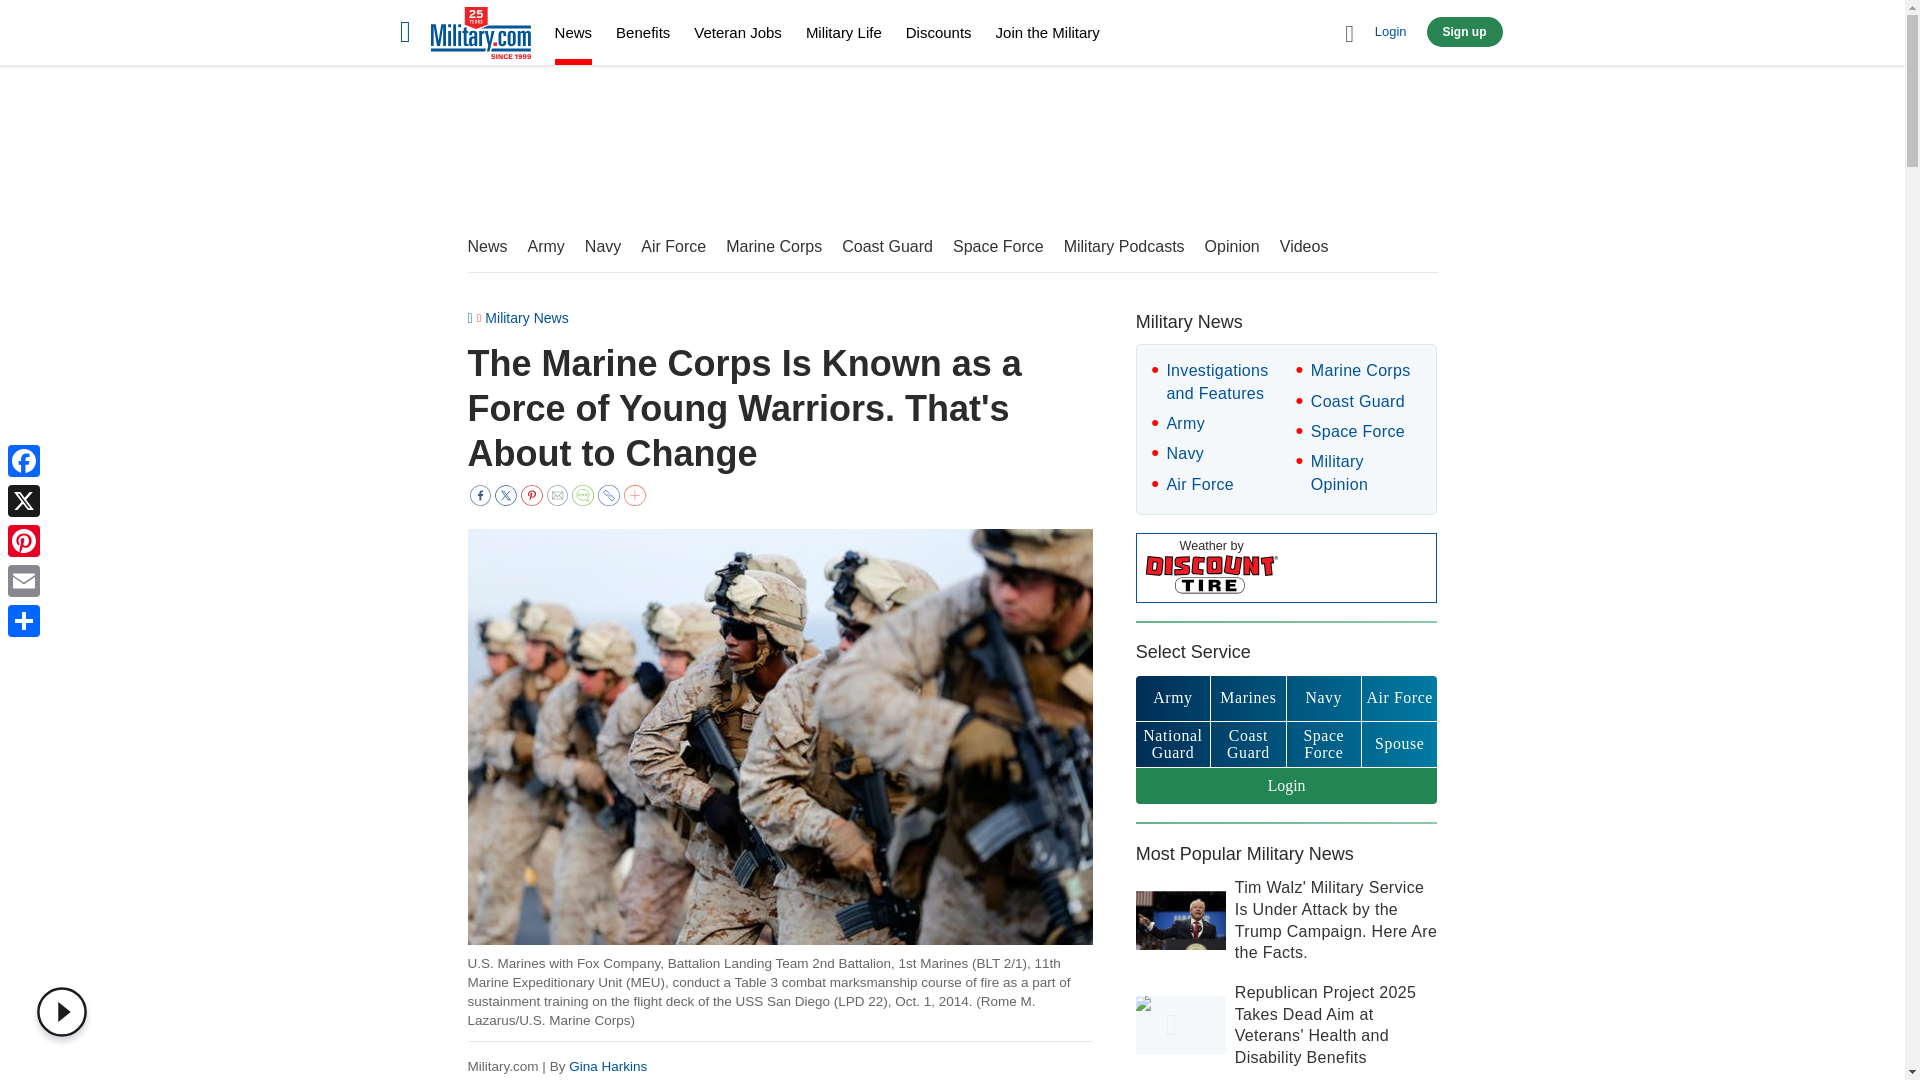 Image resolution: width=1920 pixels, height=1080 pixels. What do you see at coordinates (737, 32) in the screenshot?
I see `Veteran Jobs` at bounding box center [737, 32].